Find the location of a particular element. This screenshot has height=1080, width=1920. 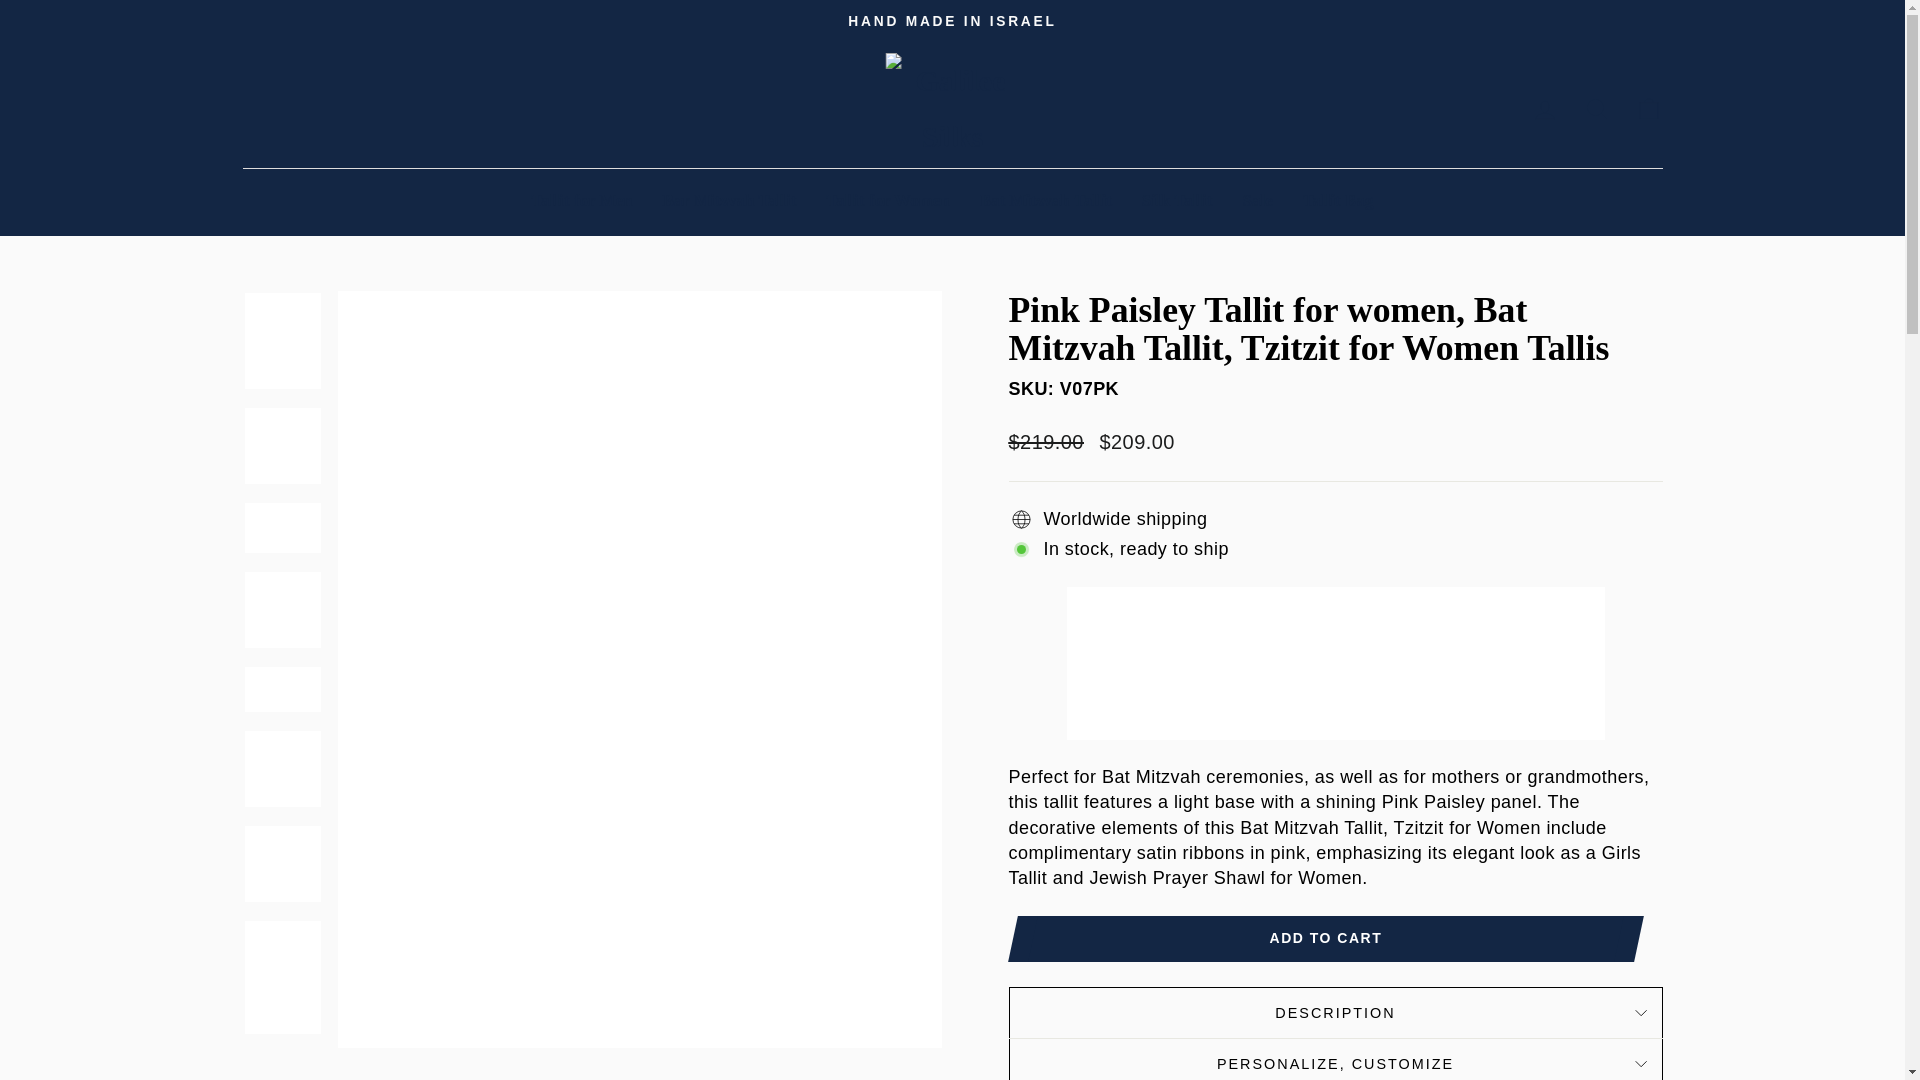

Log in is located at coordinates (1544, 108).